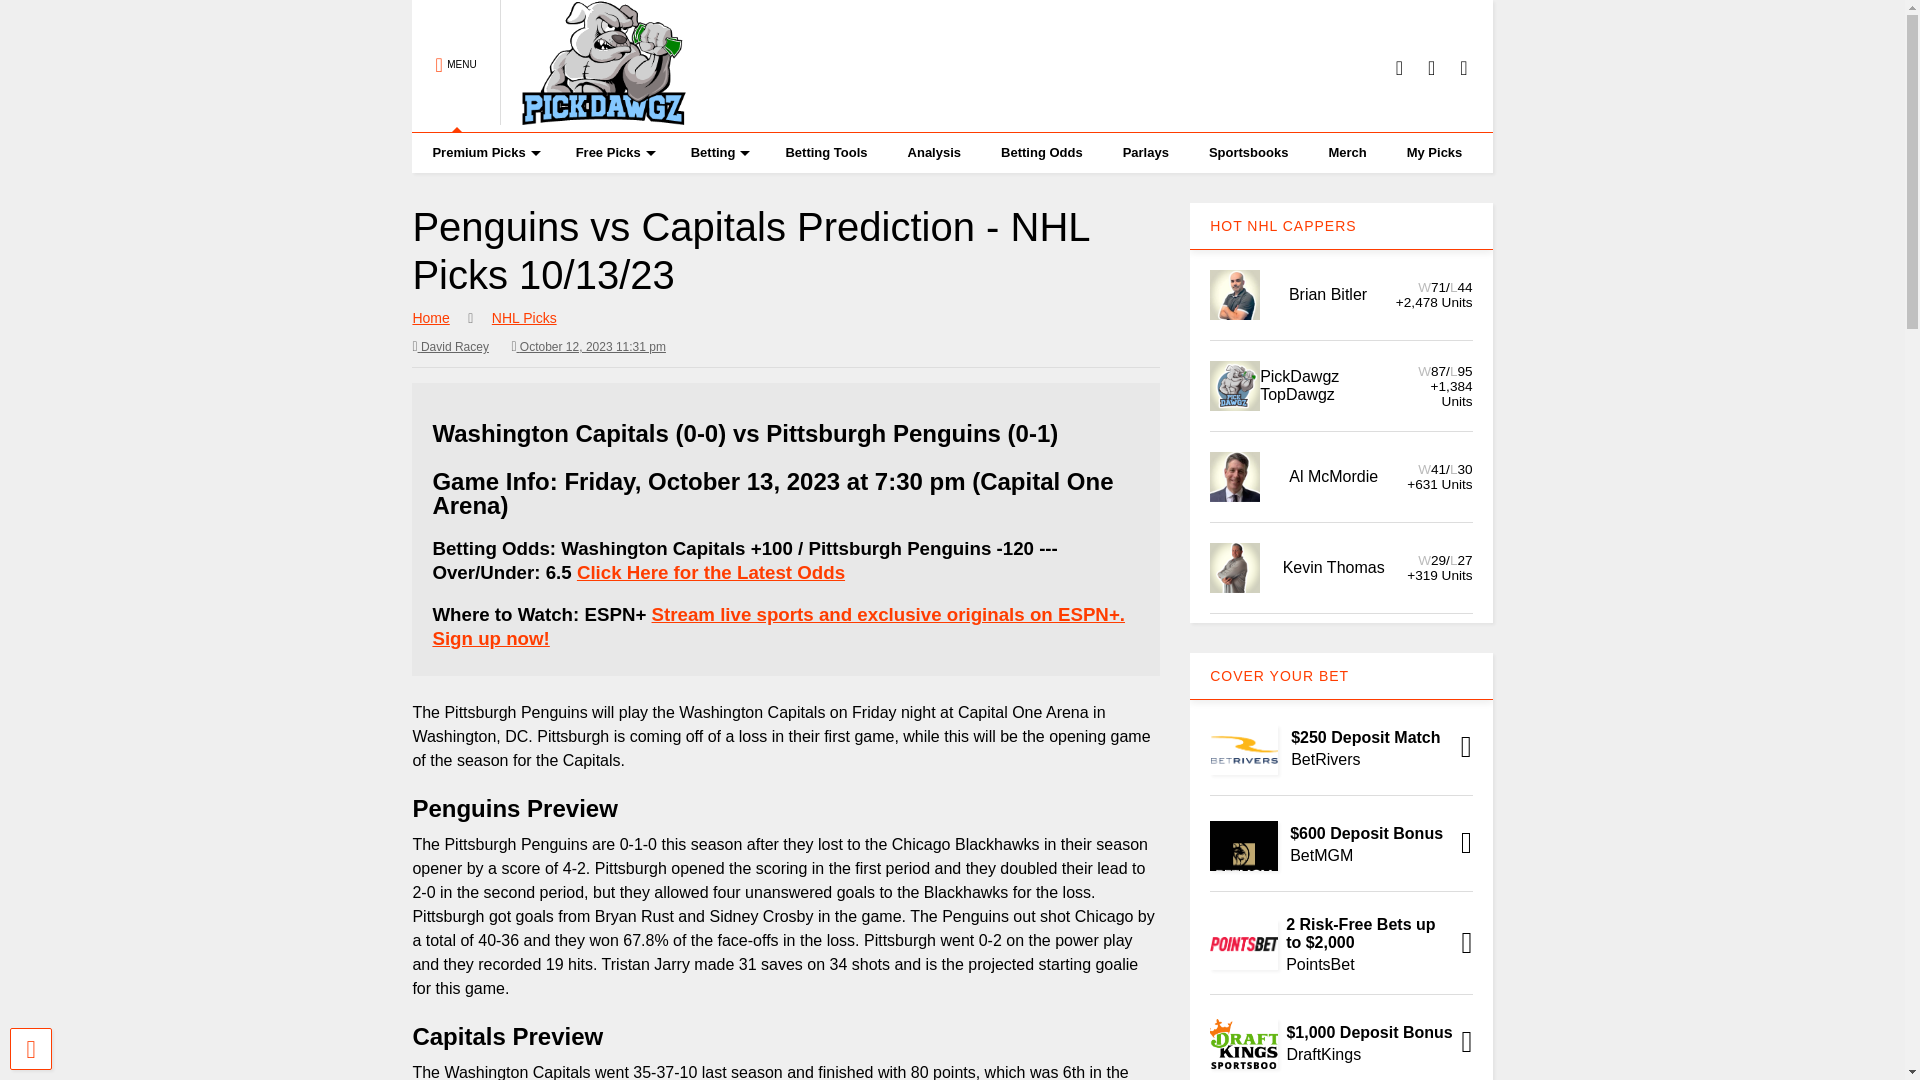 The height and width of the screenshot is (1080, 1920). I want to click on David Racey, so click(450, 346).